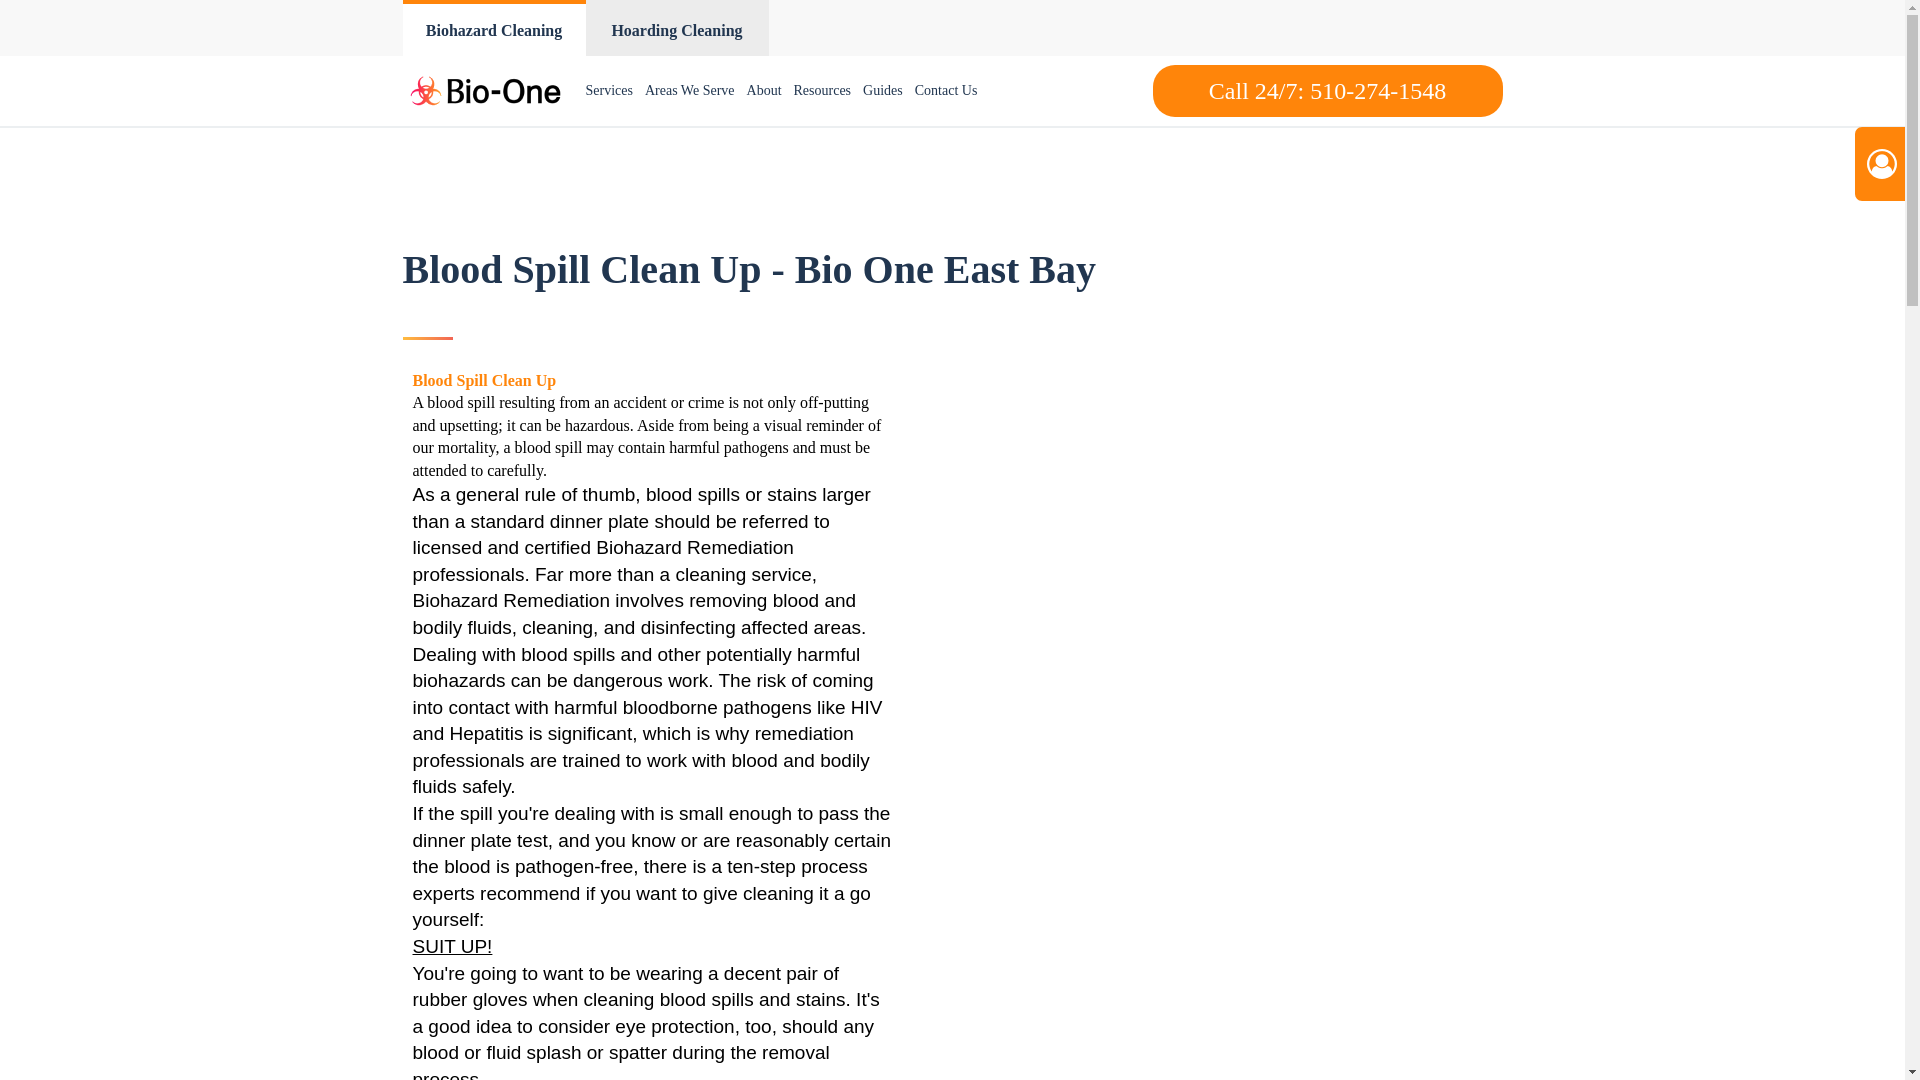  What do you see at coordinates (493, 28) in the screenshot?
I see `Biohazard Cleaning` at bounding box center [493, 28].